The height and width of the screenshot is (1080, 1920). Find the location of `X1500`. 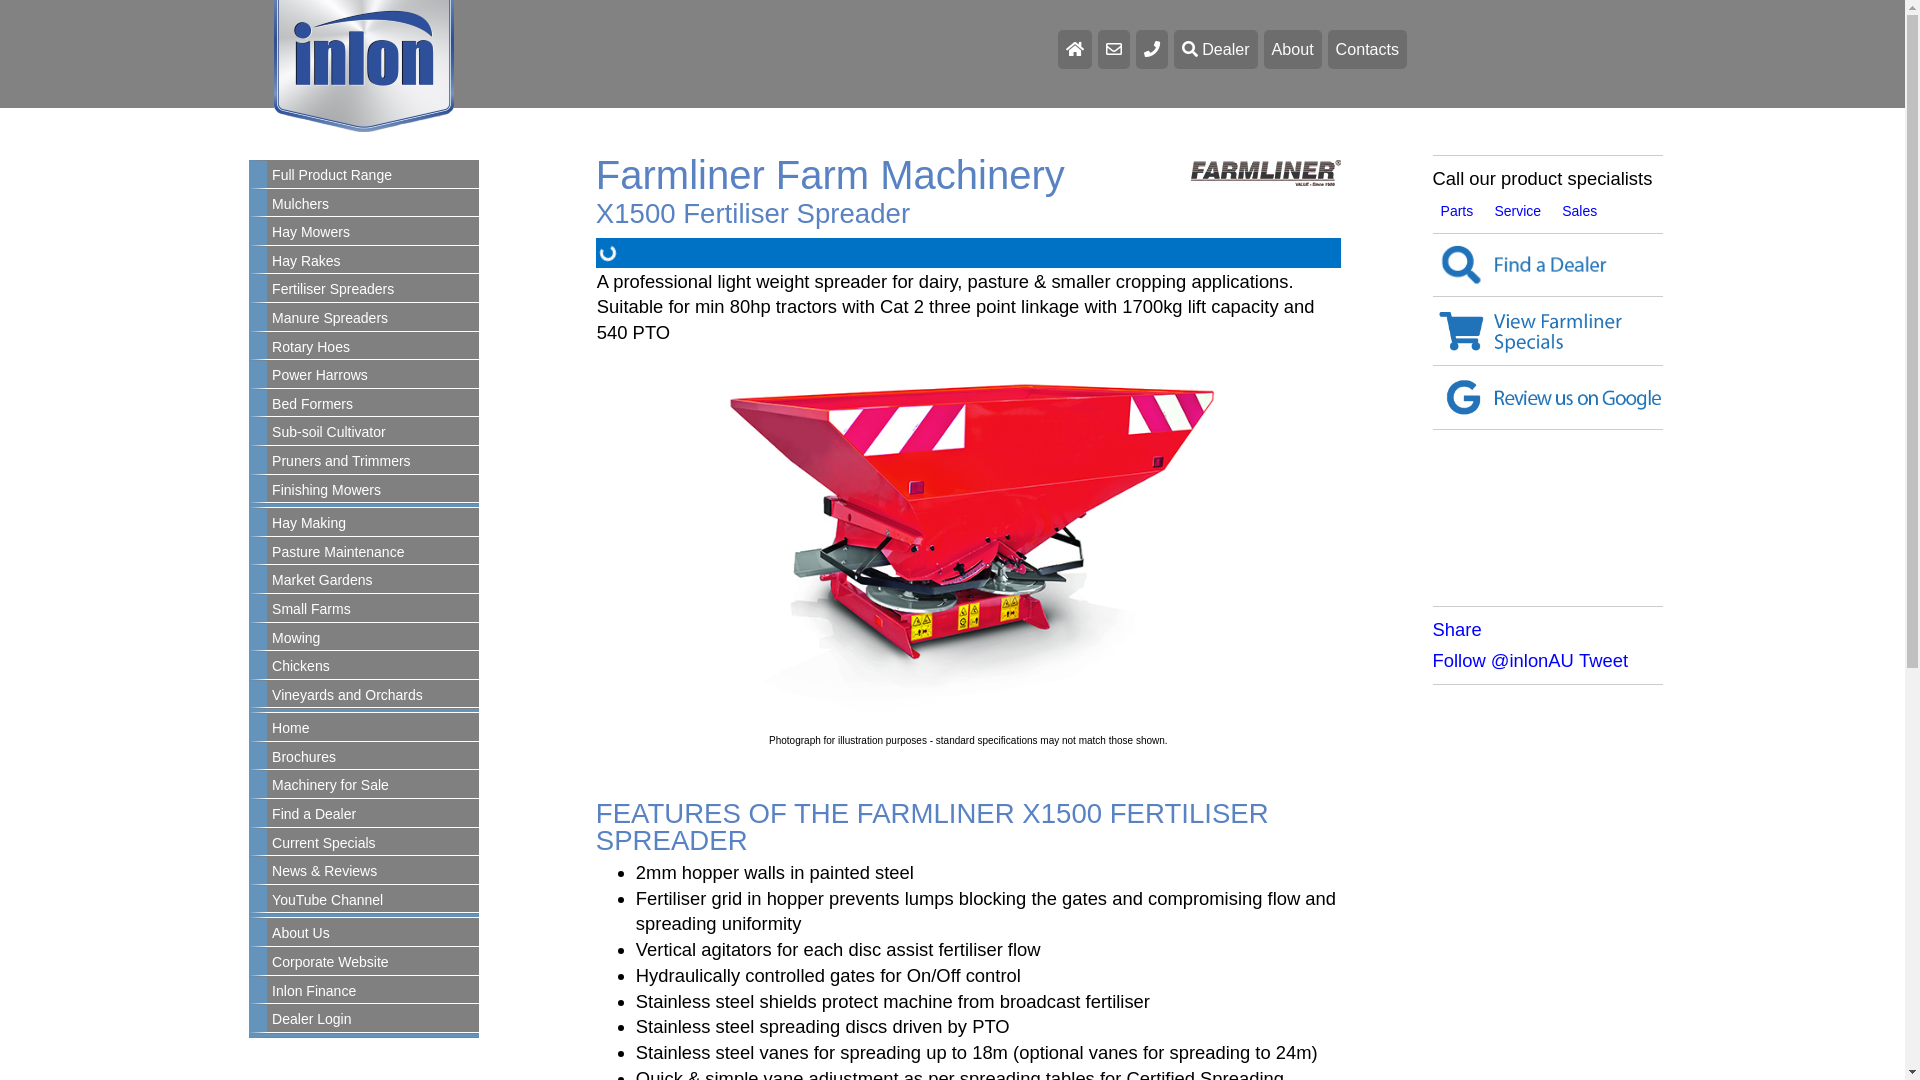

X1500 is located at coordinates (968, 548).